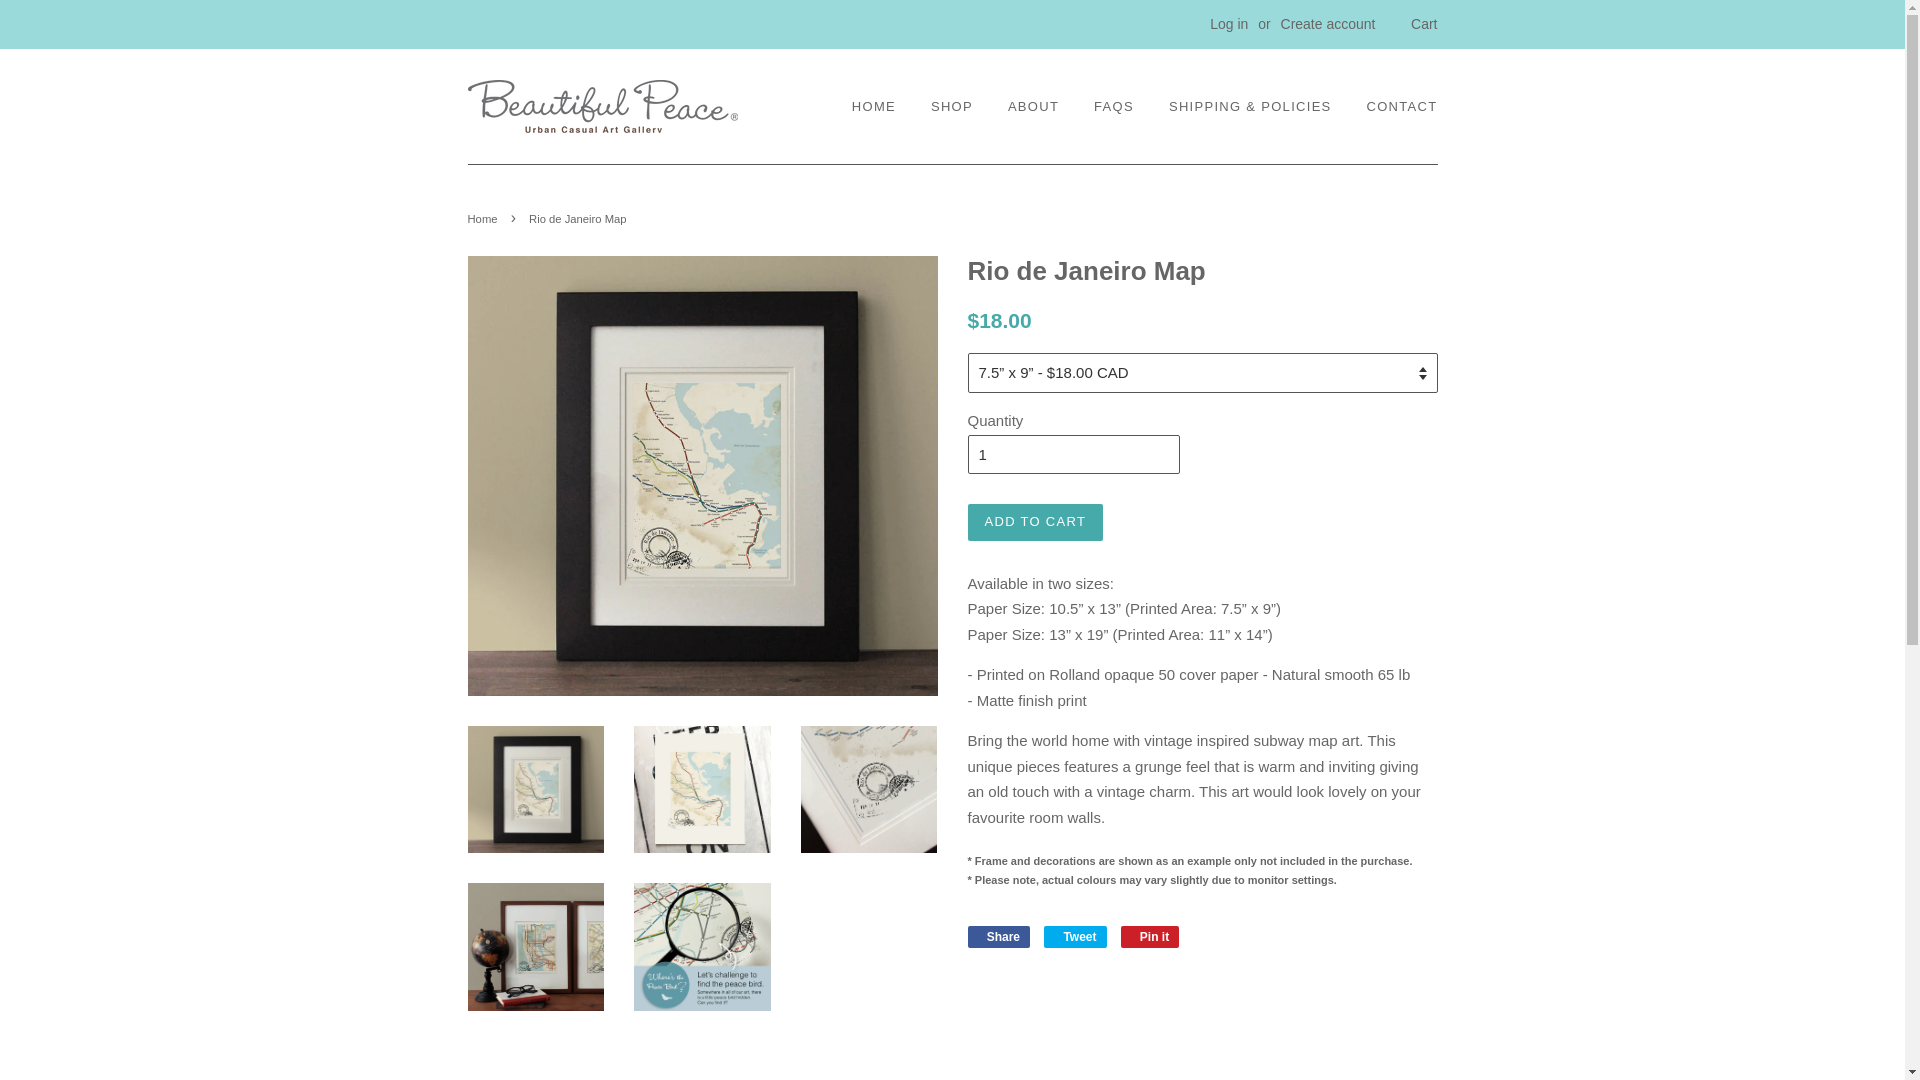 This screenshot has height=1080, width=1920. What do you see at coordinates (882, 107) in the screenshot?
I see `HOME` at bounding box center [882, 107].